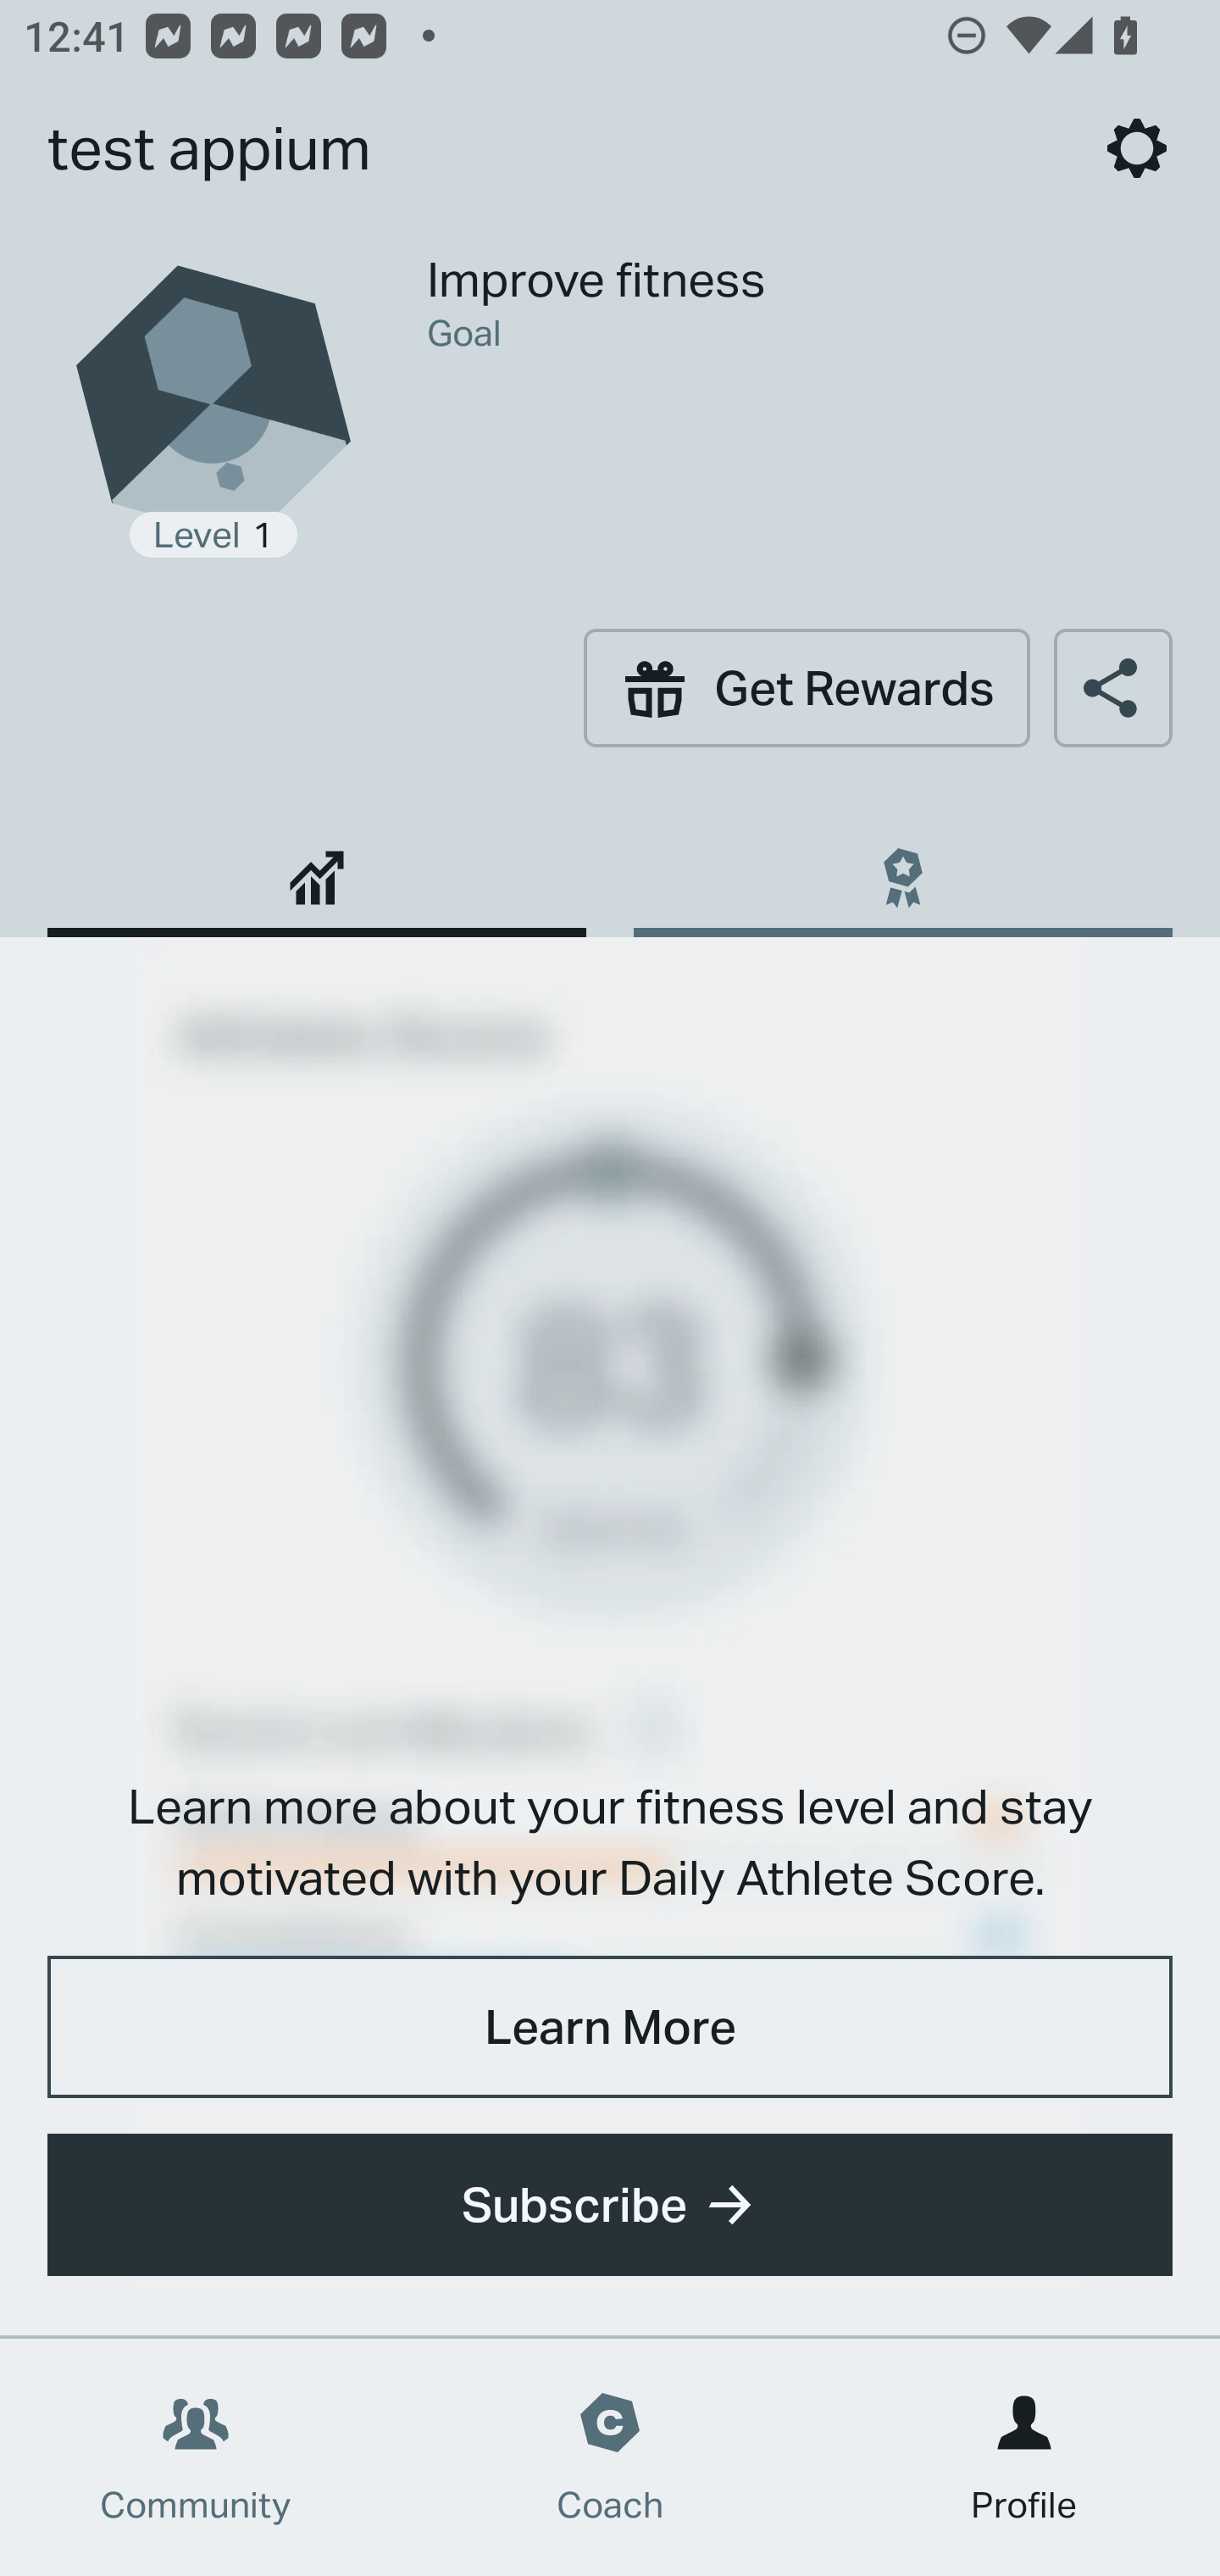 The height and width of the screenshot is (2576, 1220). Describe the element at coordinates (1137, 147) in the screenshot. I see `Settings` at that location.